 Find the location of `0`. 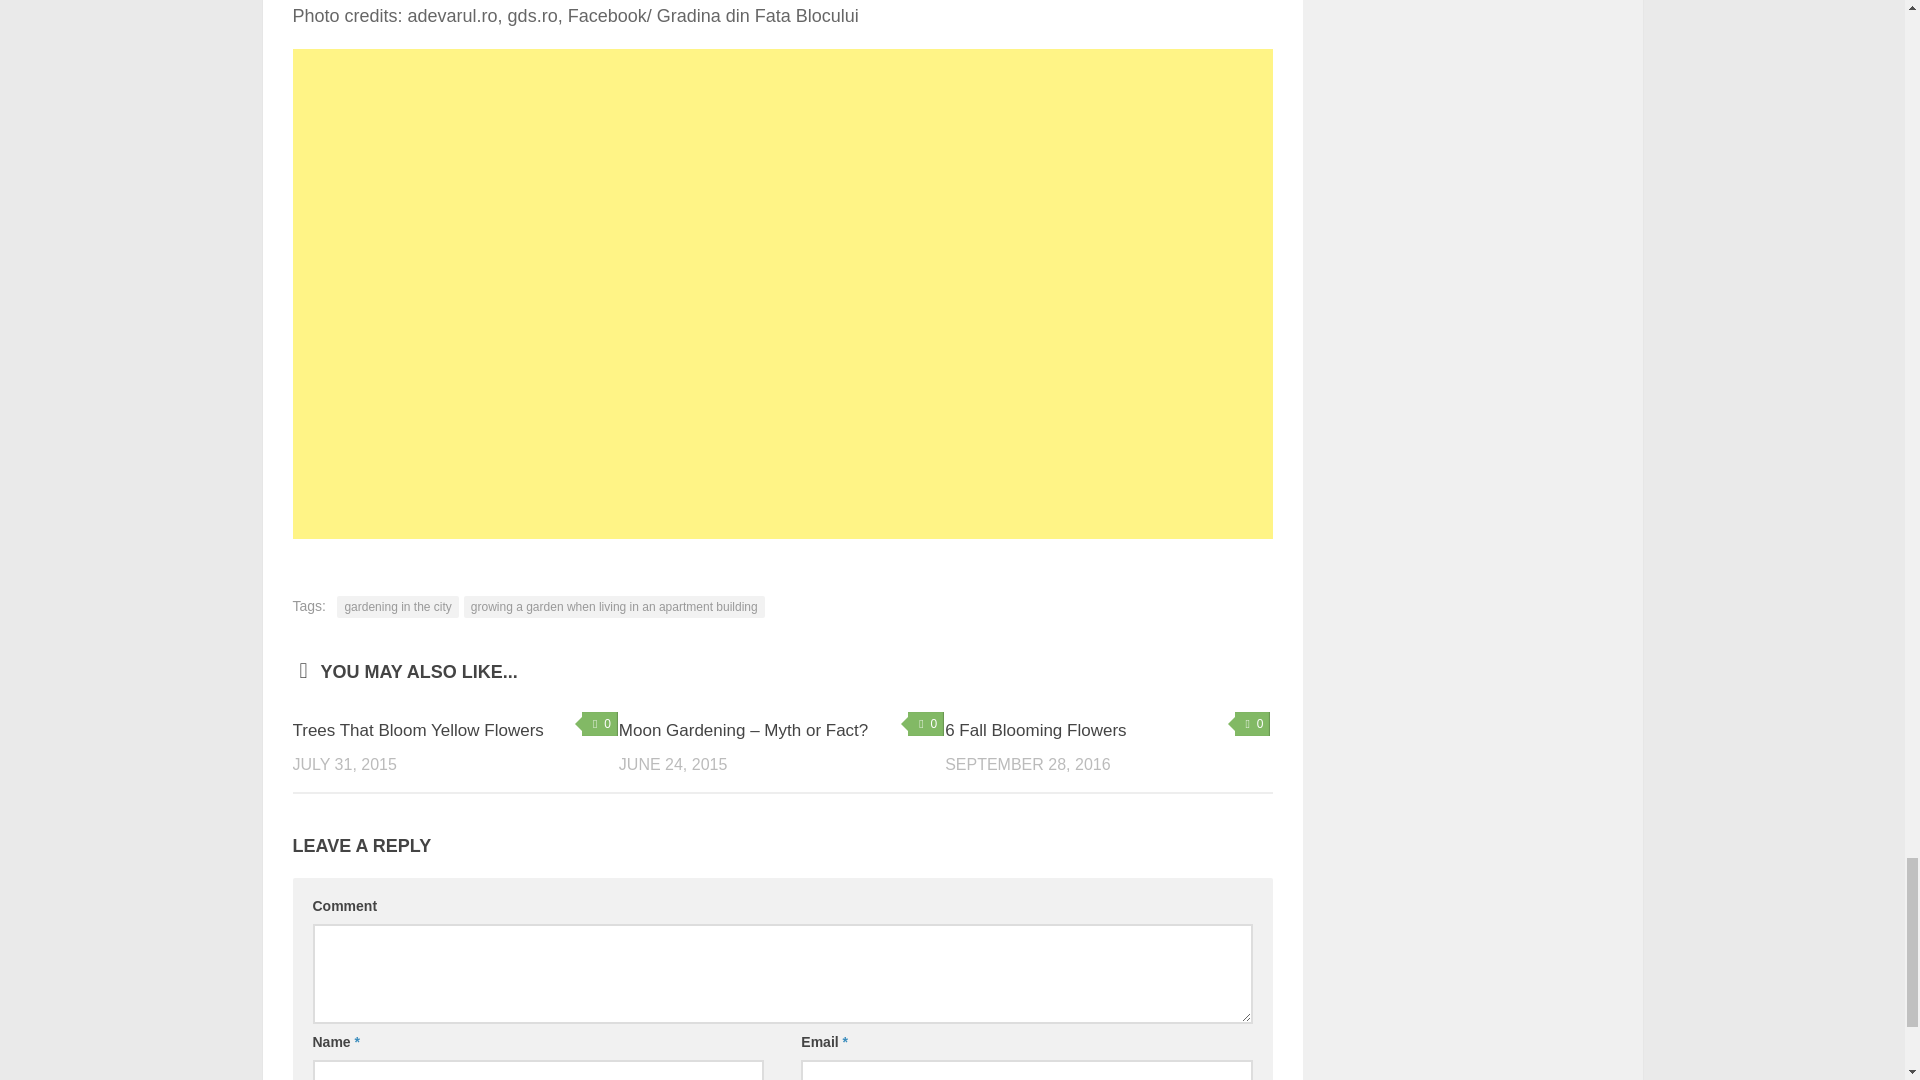

0 is located at coordinates (600, 723).